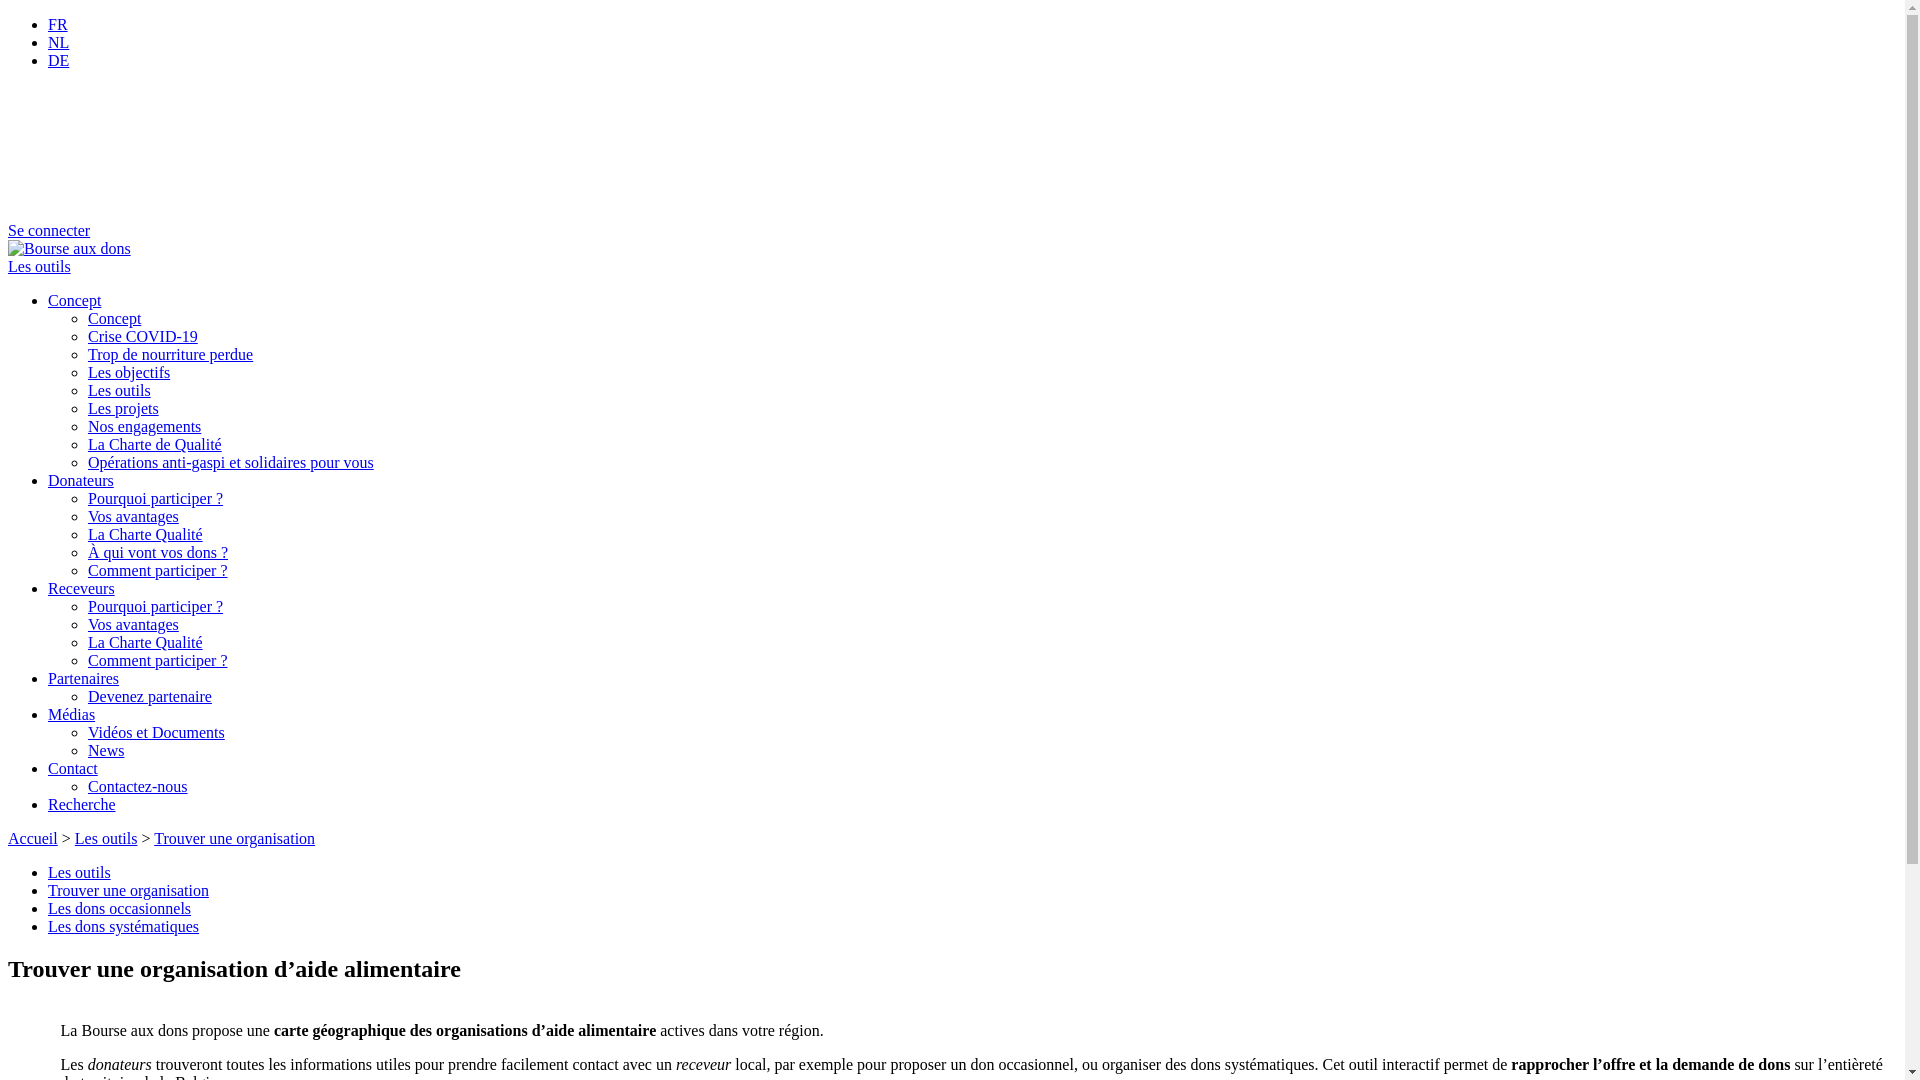 The image size is (1920, 1080). What do you see at coordinates (106, 750) in the screenshot?
I see `News` at bounding box center [106, 750].